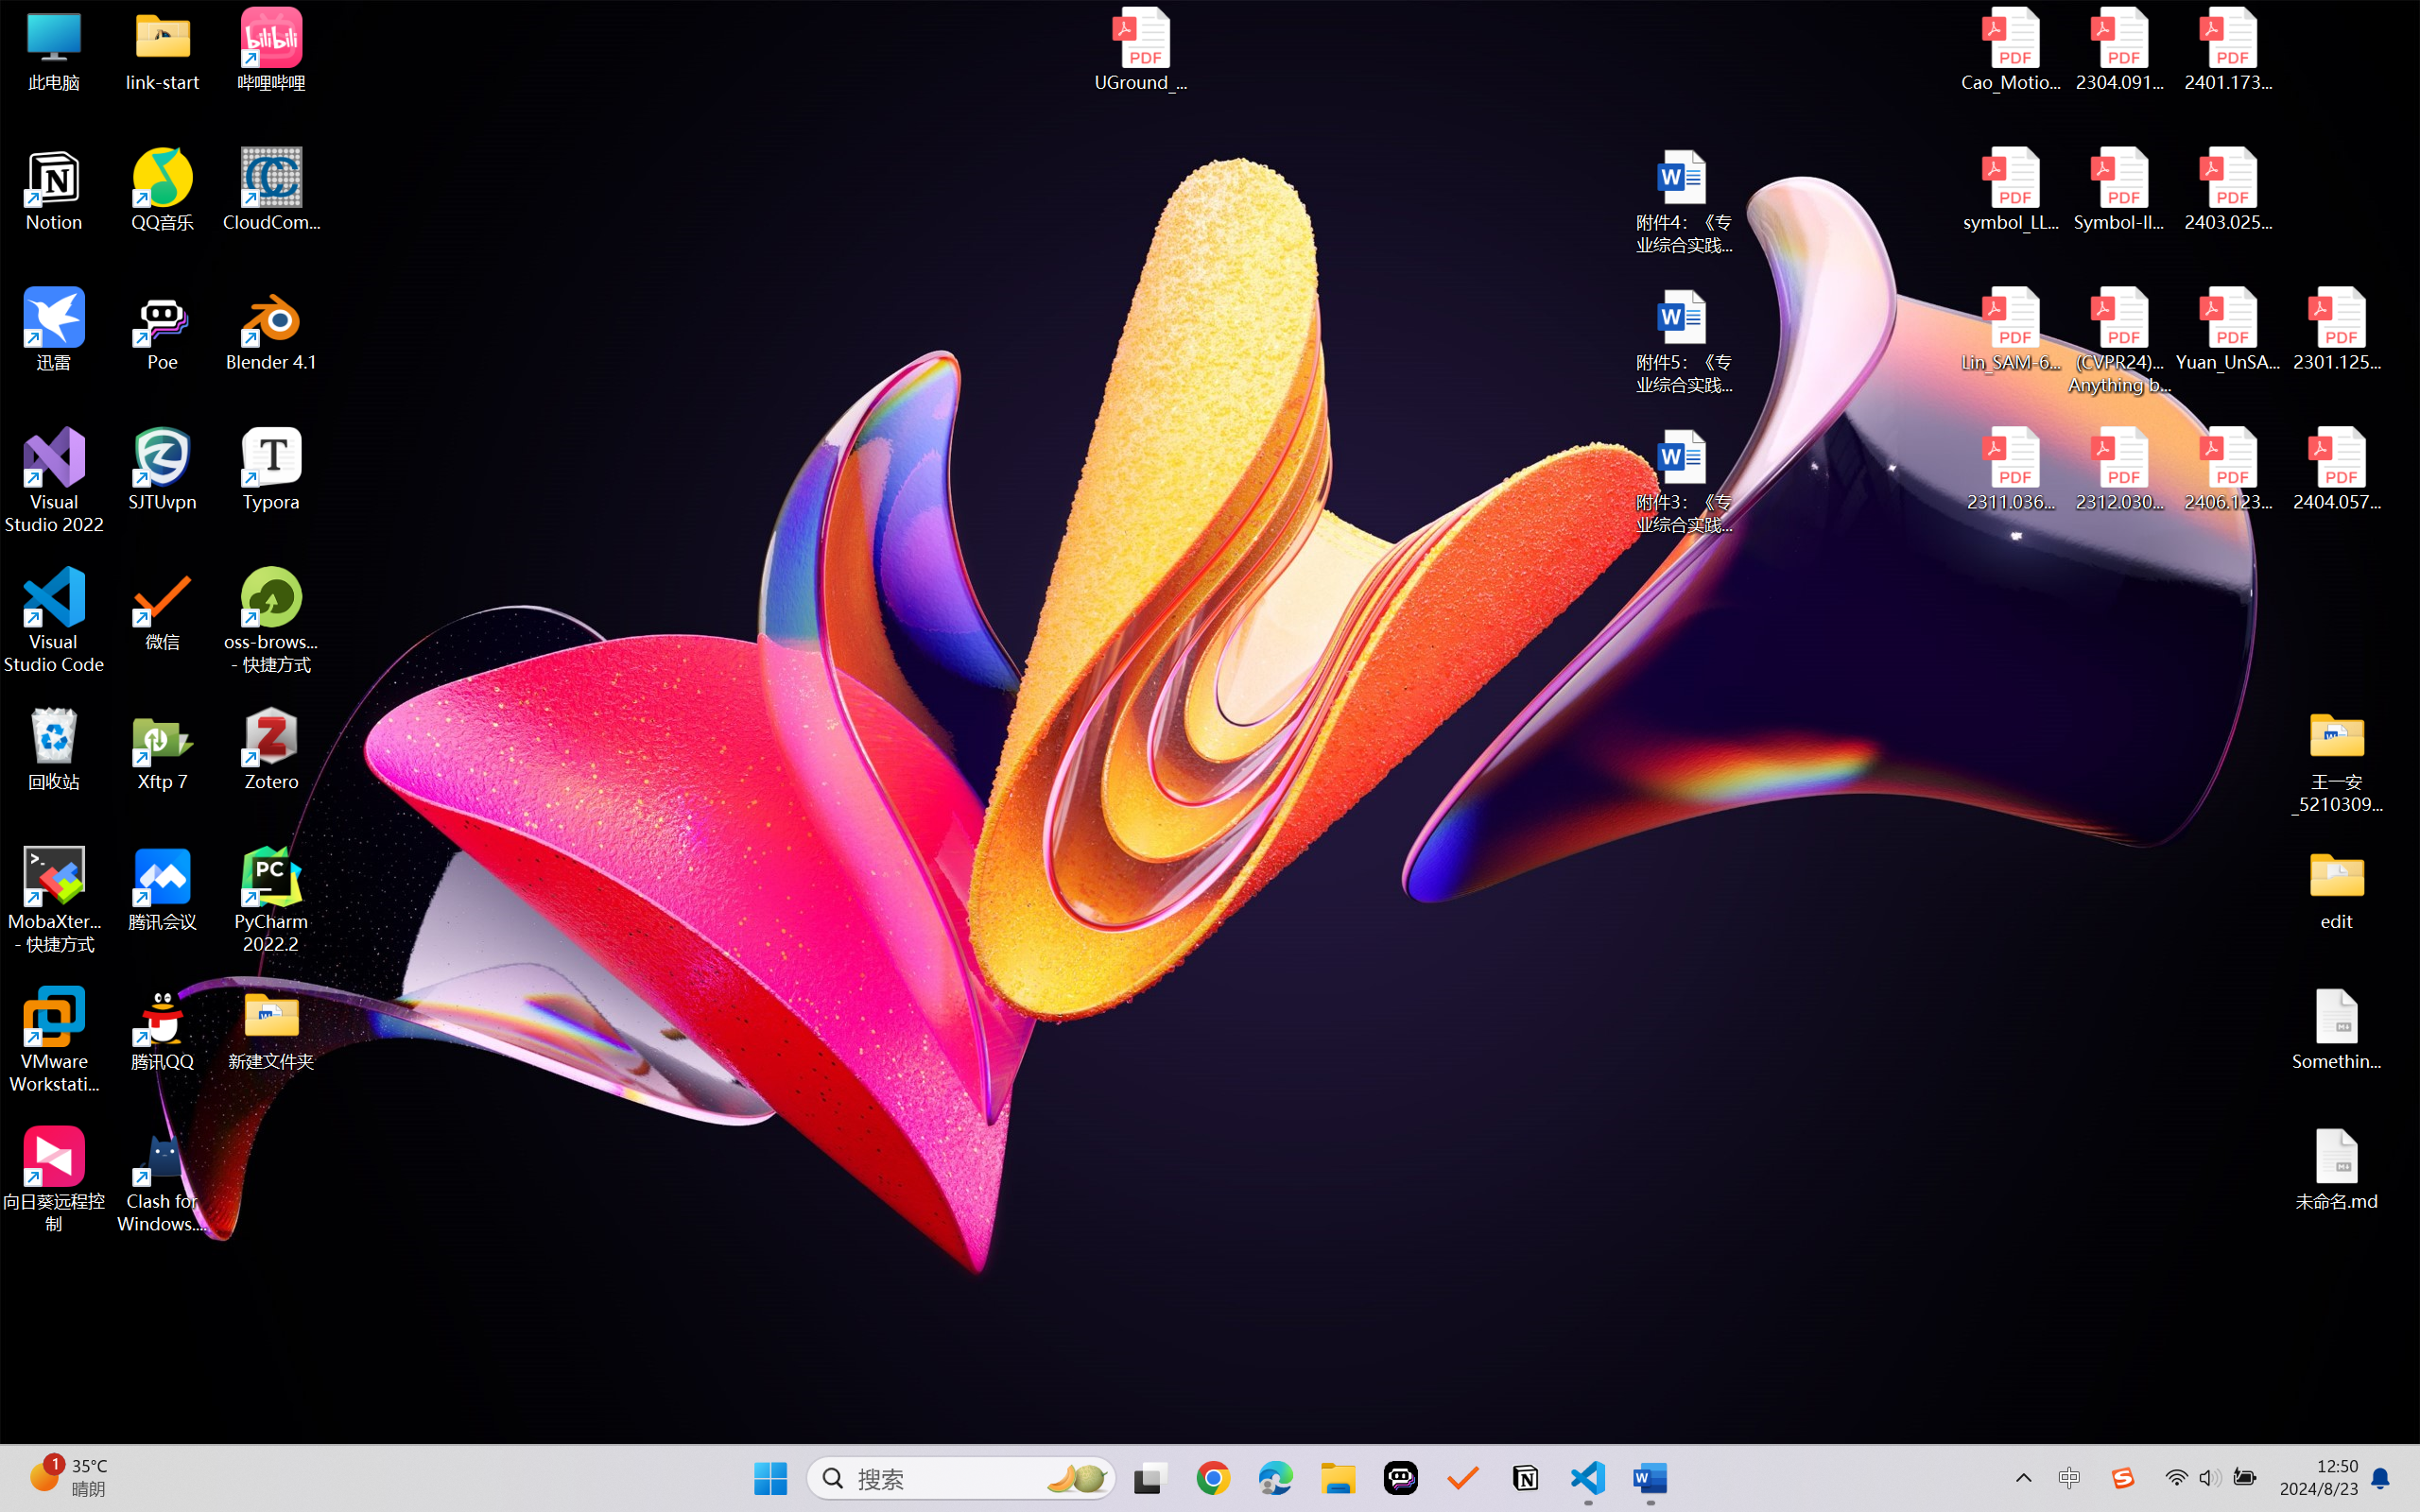  Describe the element at coordinates (2227, 190) in the screenshot. I see `2403.02502v1.pdf` at that location.